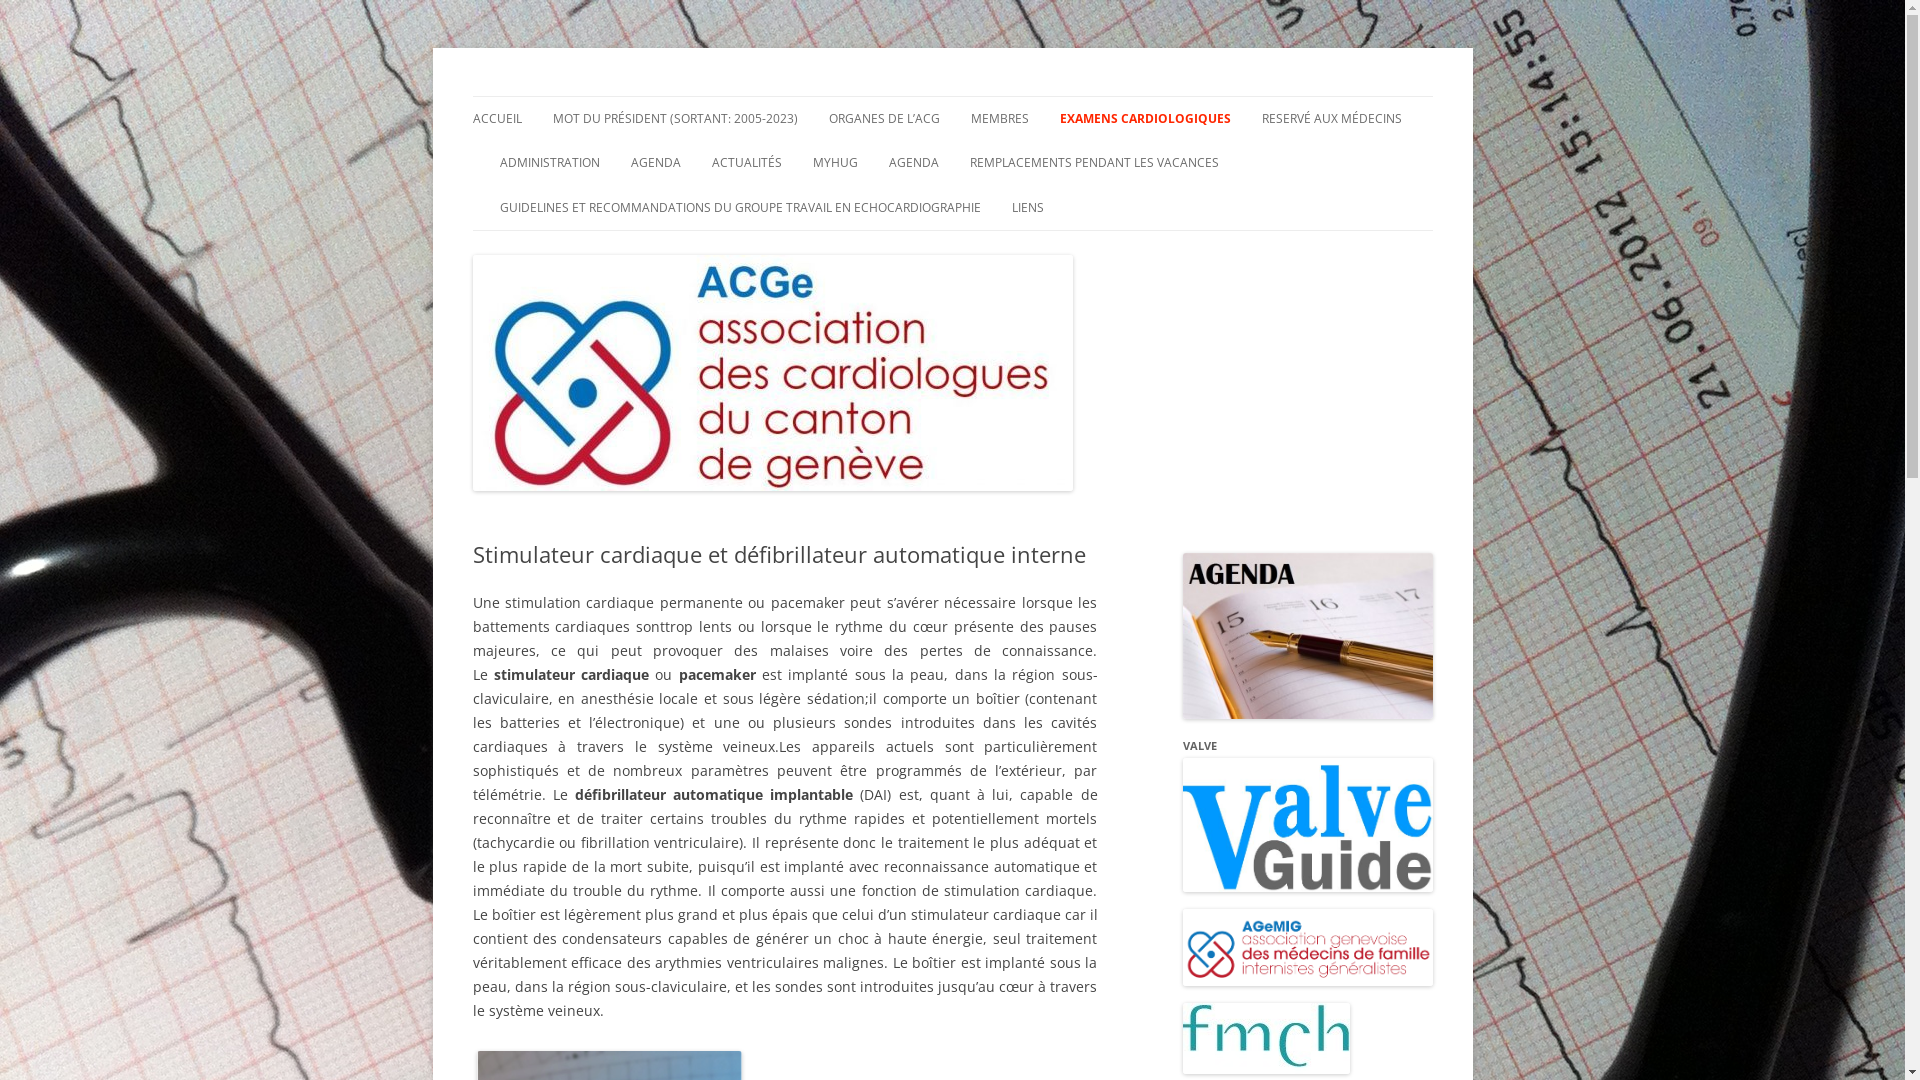 Image resolution: width=1920 pixels, height=1080 pixels. What do you see at coordinates (1307, 886) in the screenshot?
I see `Valve` at bounding box center [1307, 886].